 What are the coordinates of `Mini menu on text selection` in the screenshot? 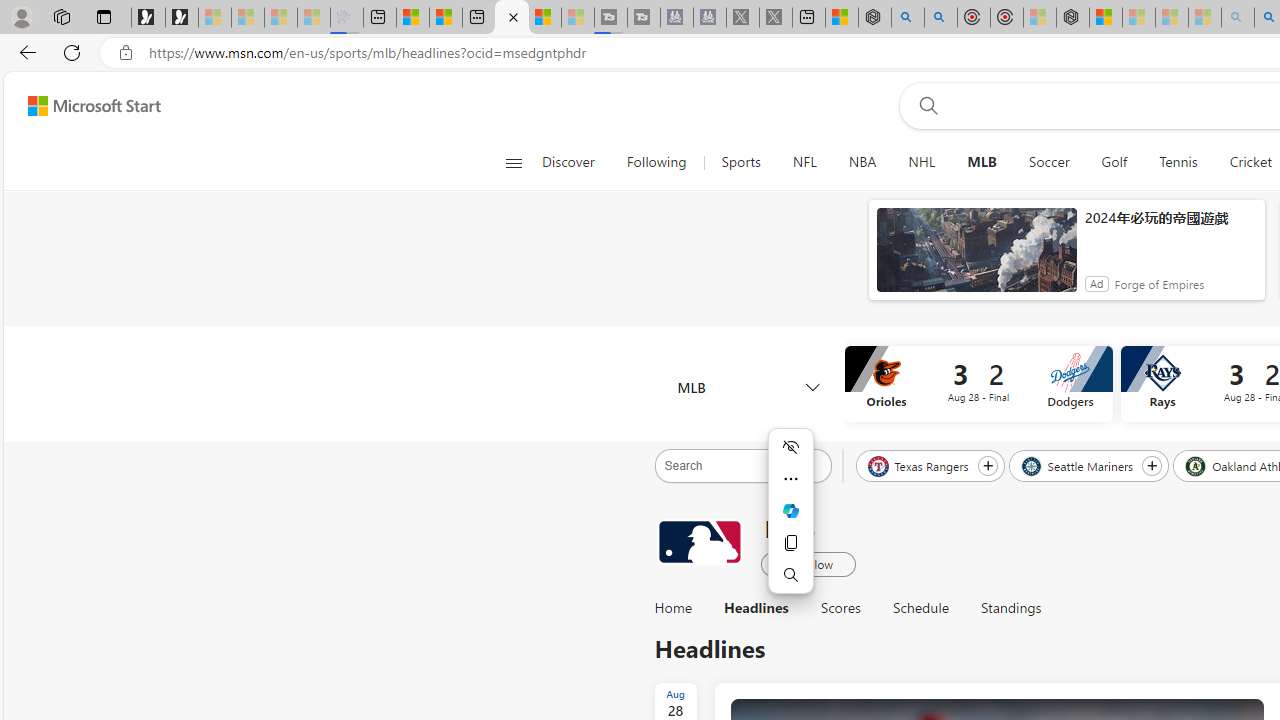 It's located at (790, 522).